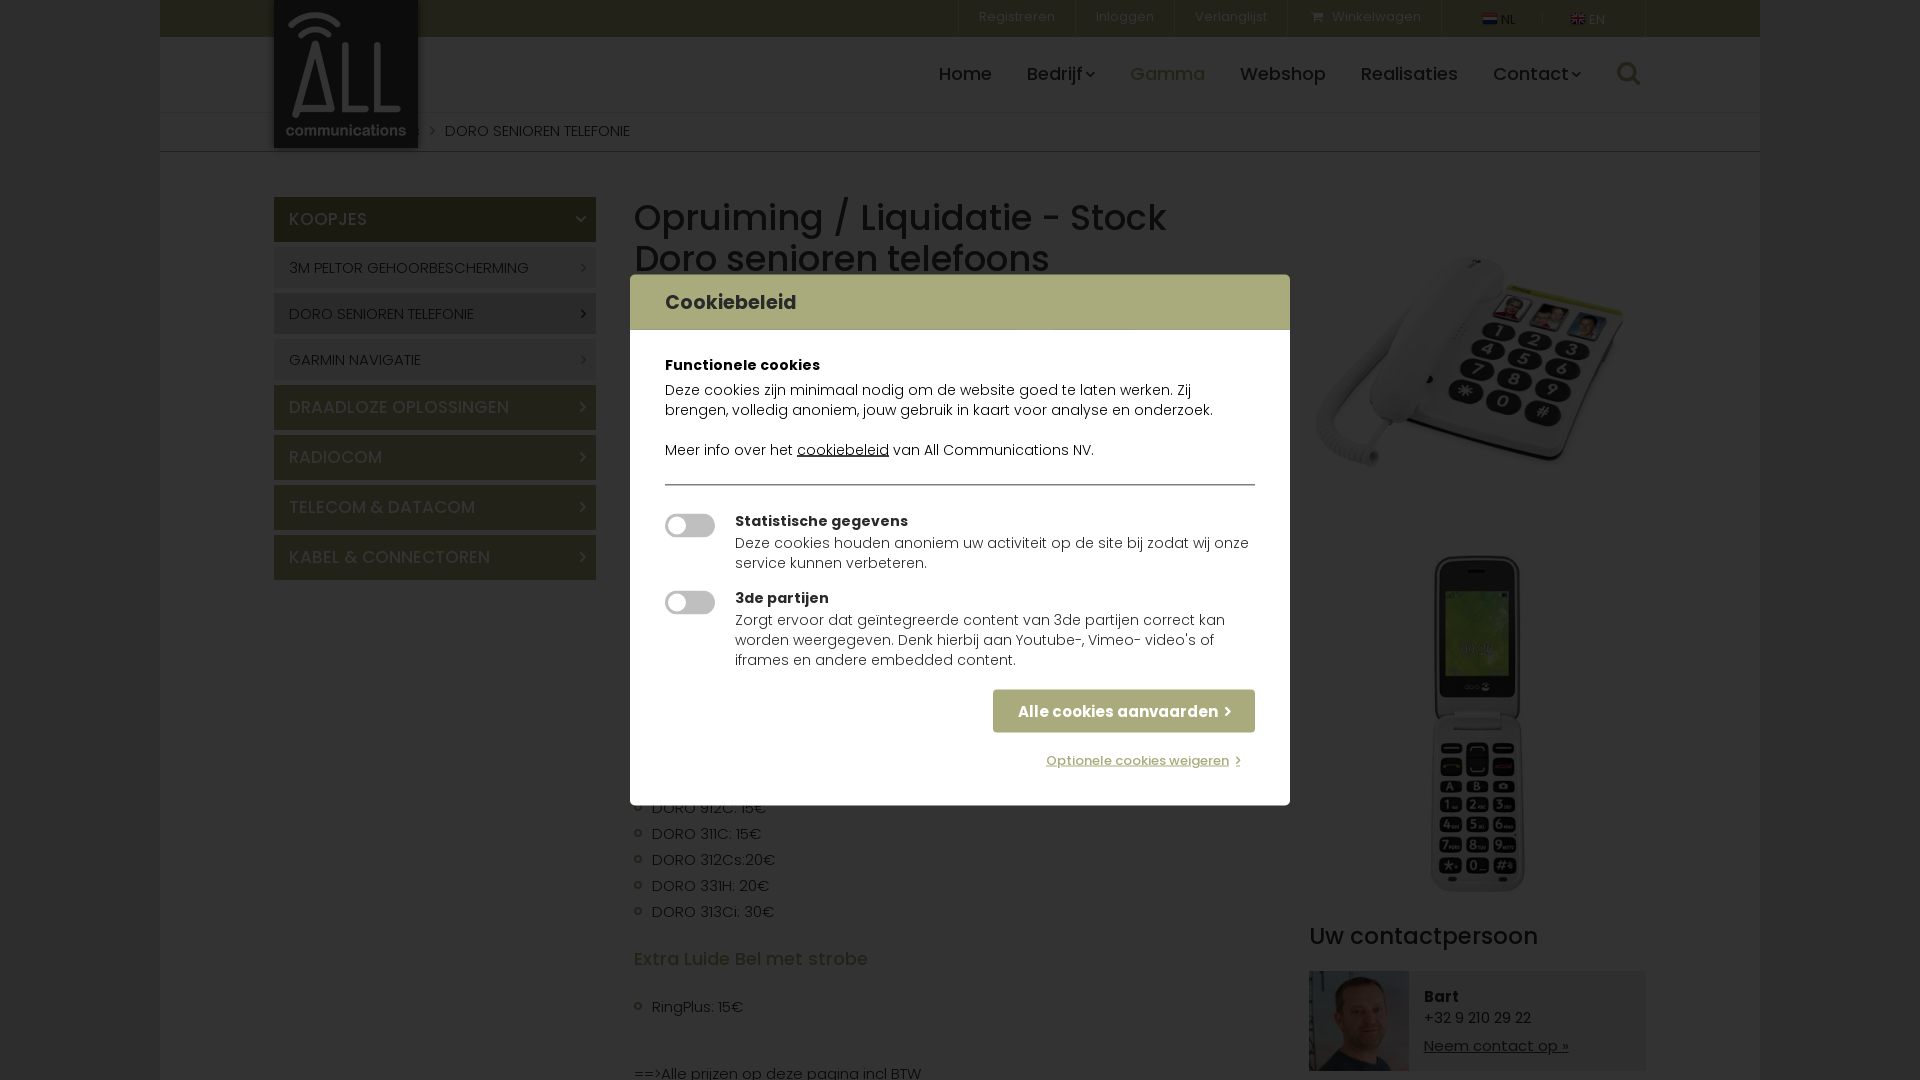 The height and width of the screenshot is (1080, 1920). What do you see at coordinates (390, 130) in the screenshot?
I see `Koopjes` at bounding box center [390, 130].